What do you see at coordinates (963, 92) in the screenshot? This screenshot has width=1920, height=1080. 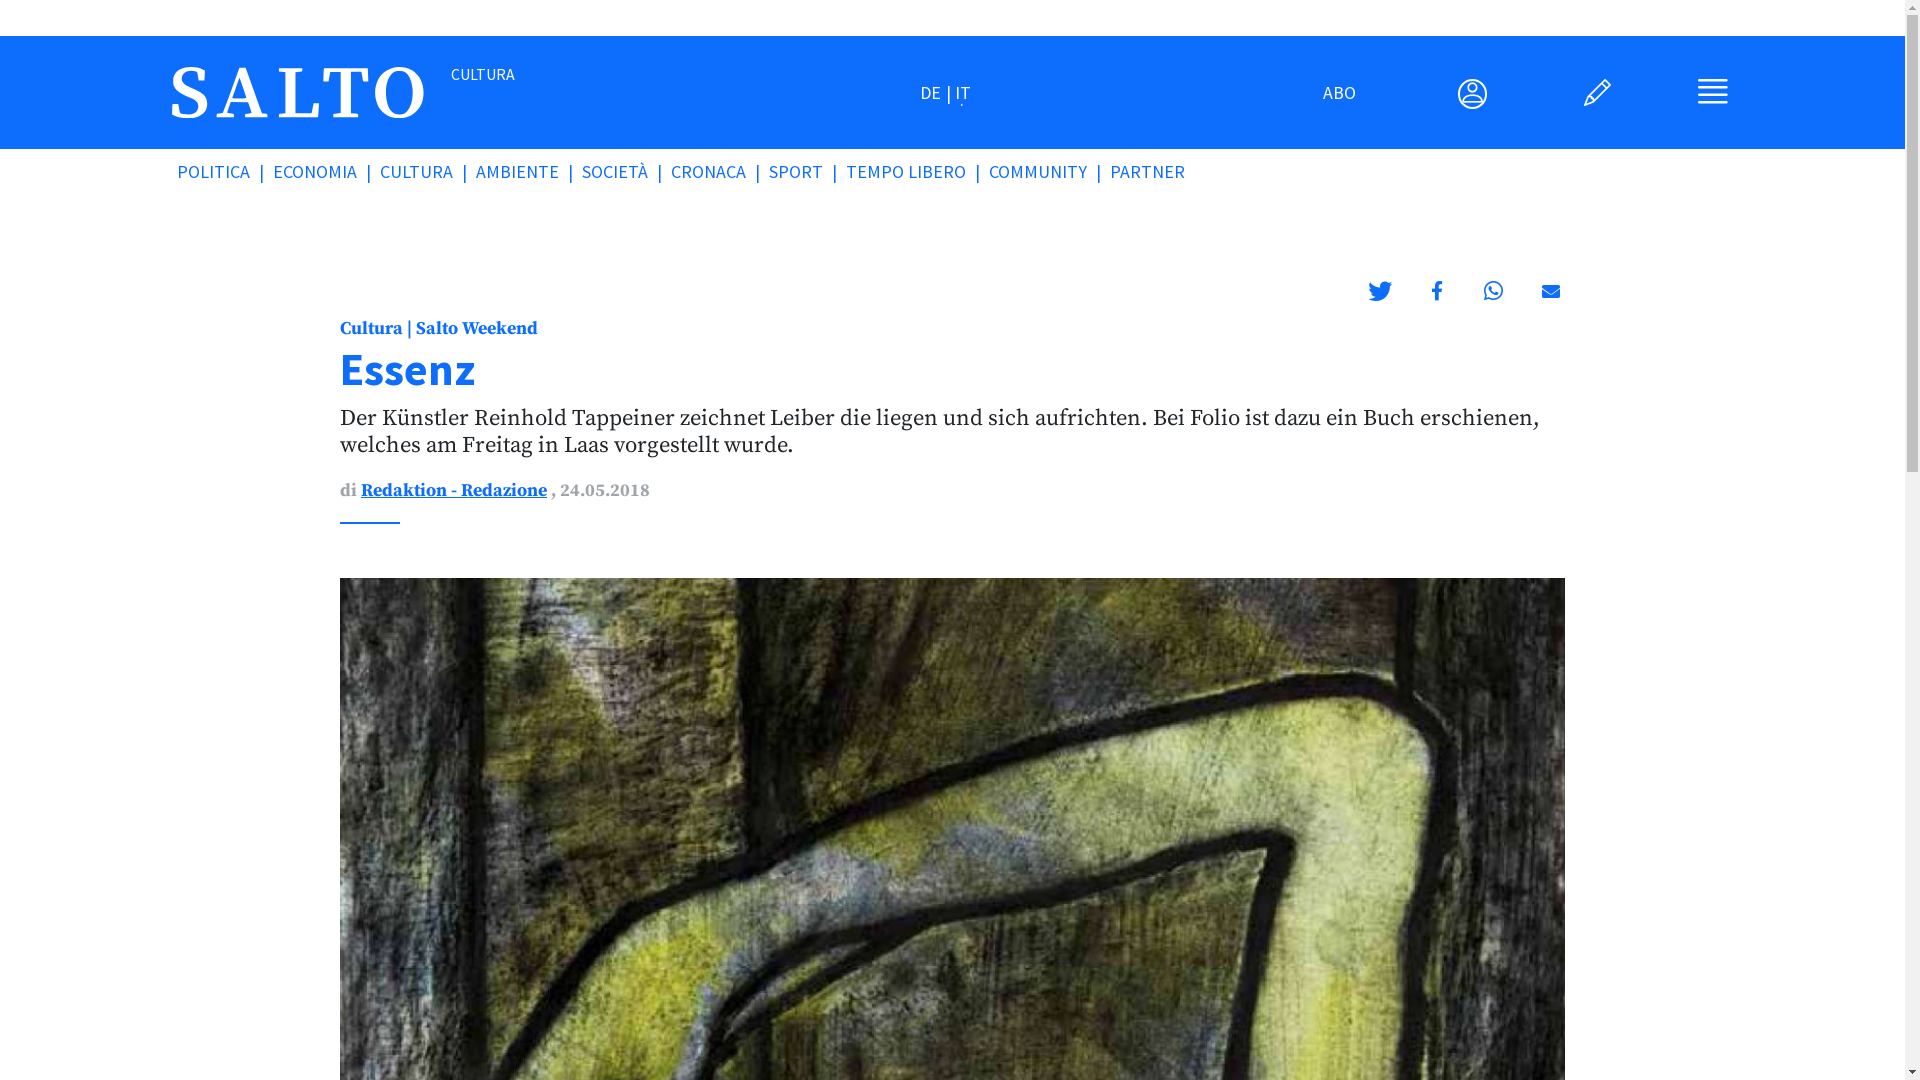 I see `IT` at bounding box center [963, 92].